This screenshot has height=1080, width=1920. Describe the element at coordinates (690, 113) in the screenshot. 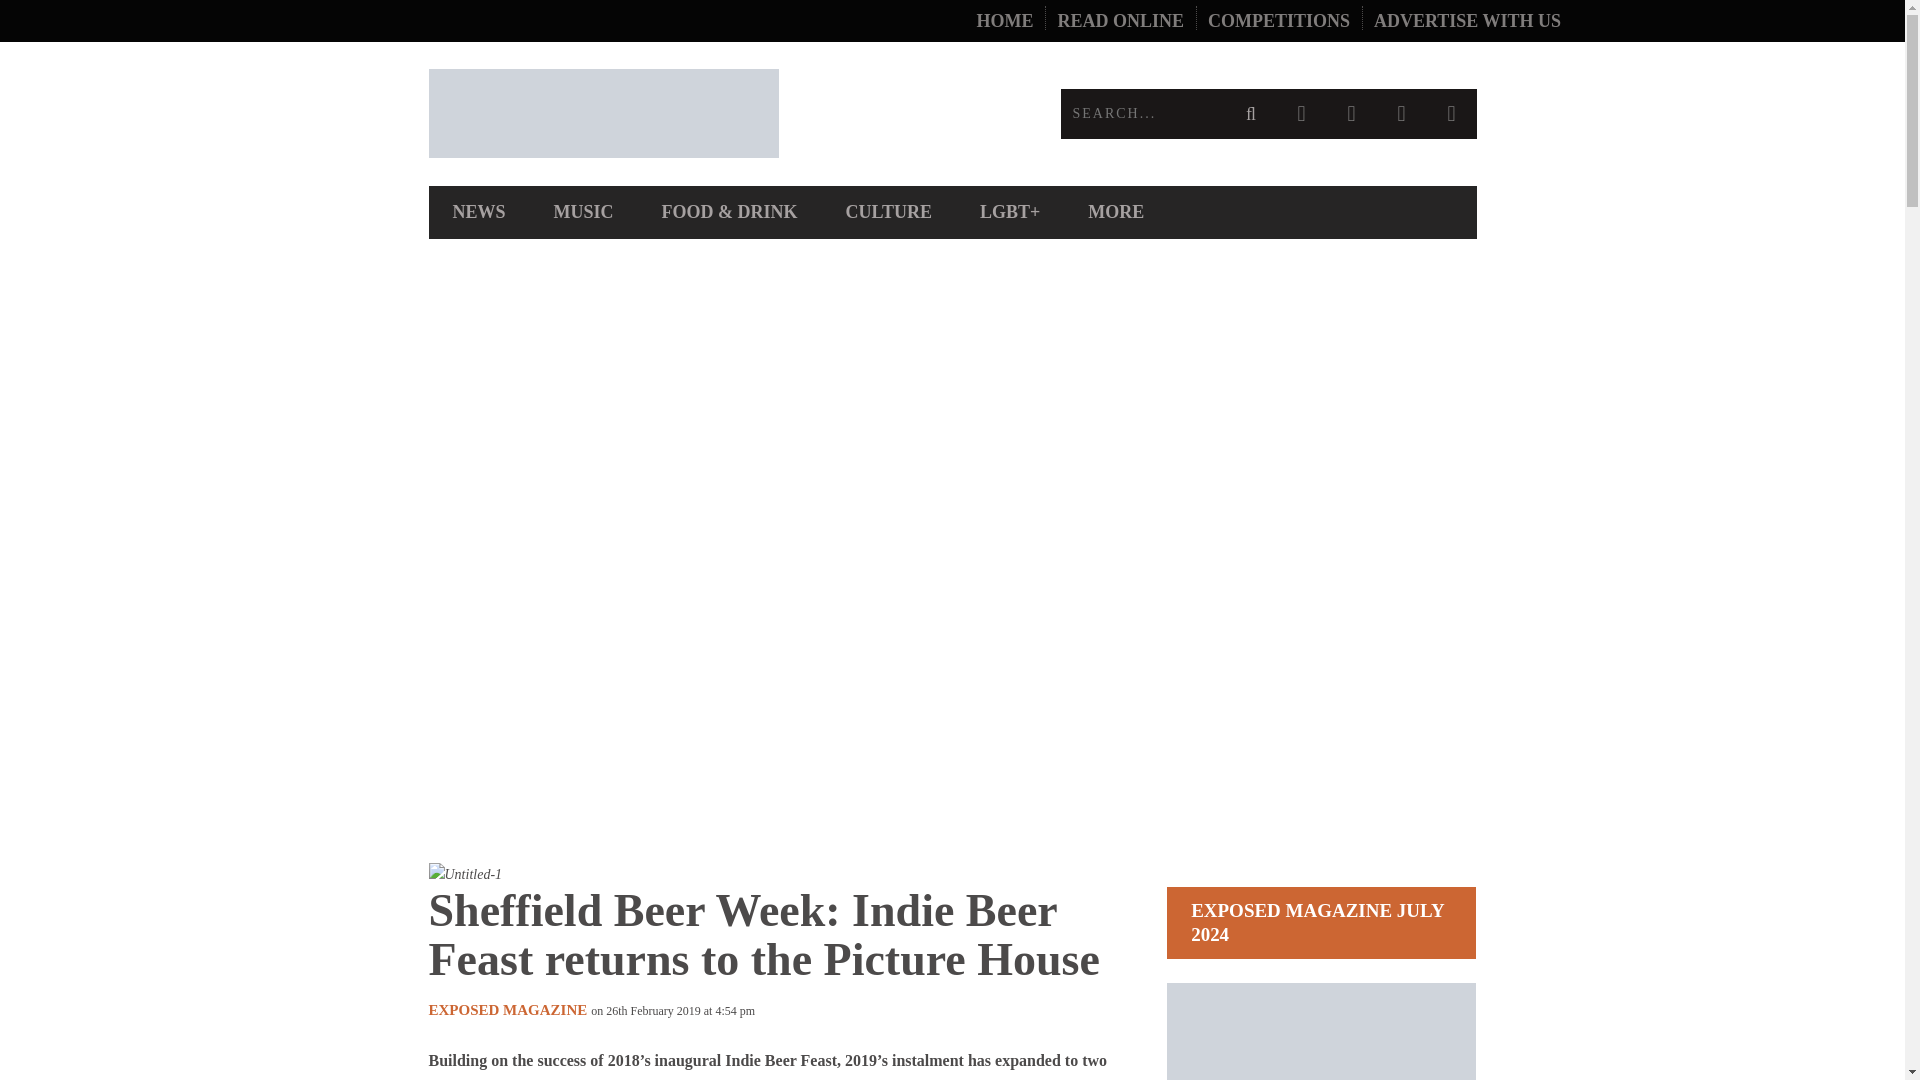

I see `Exposed Magazine` at that location.